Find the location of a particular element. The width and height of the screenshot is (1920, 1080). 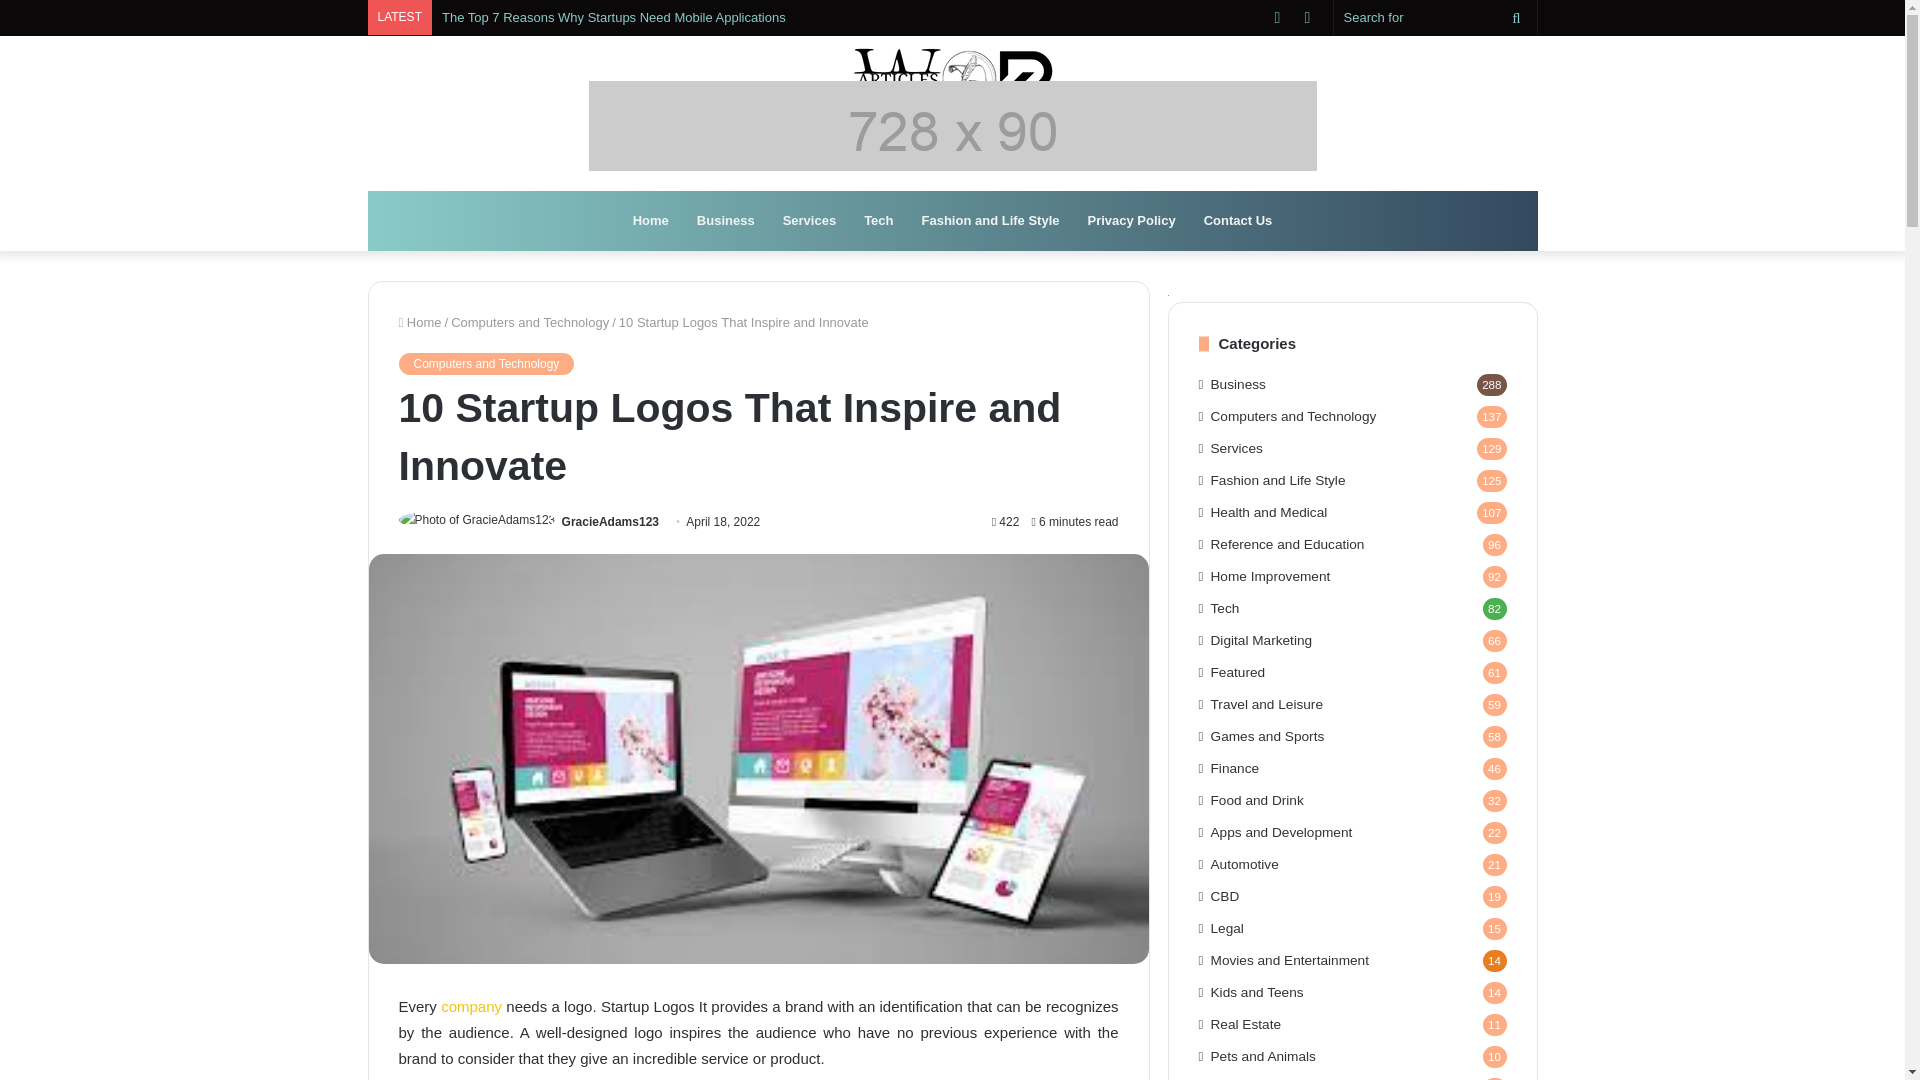

Home is located at coordinates (650, 220).